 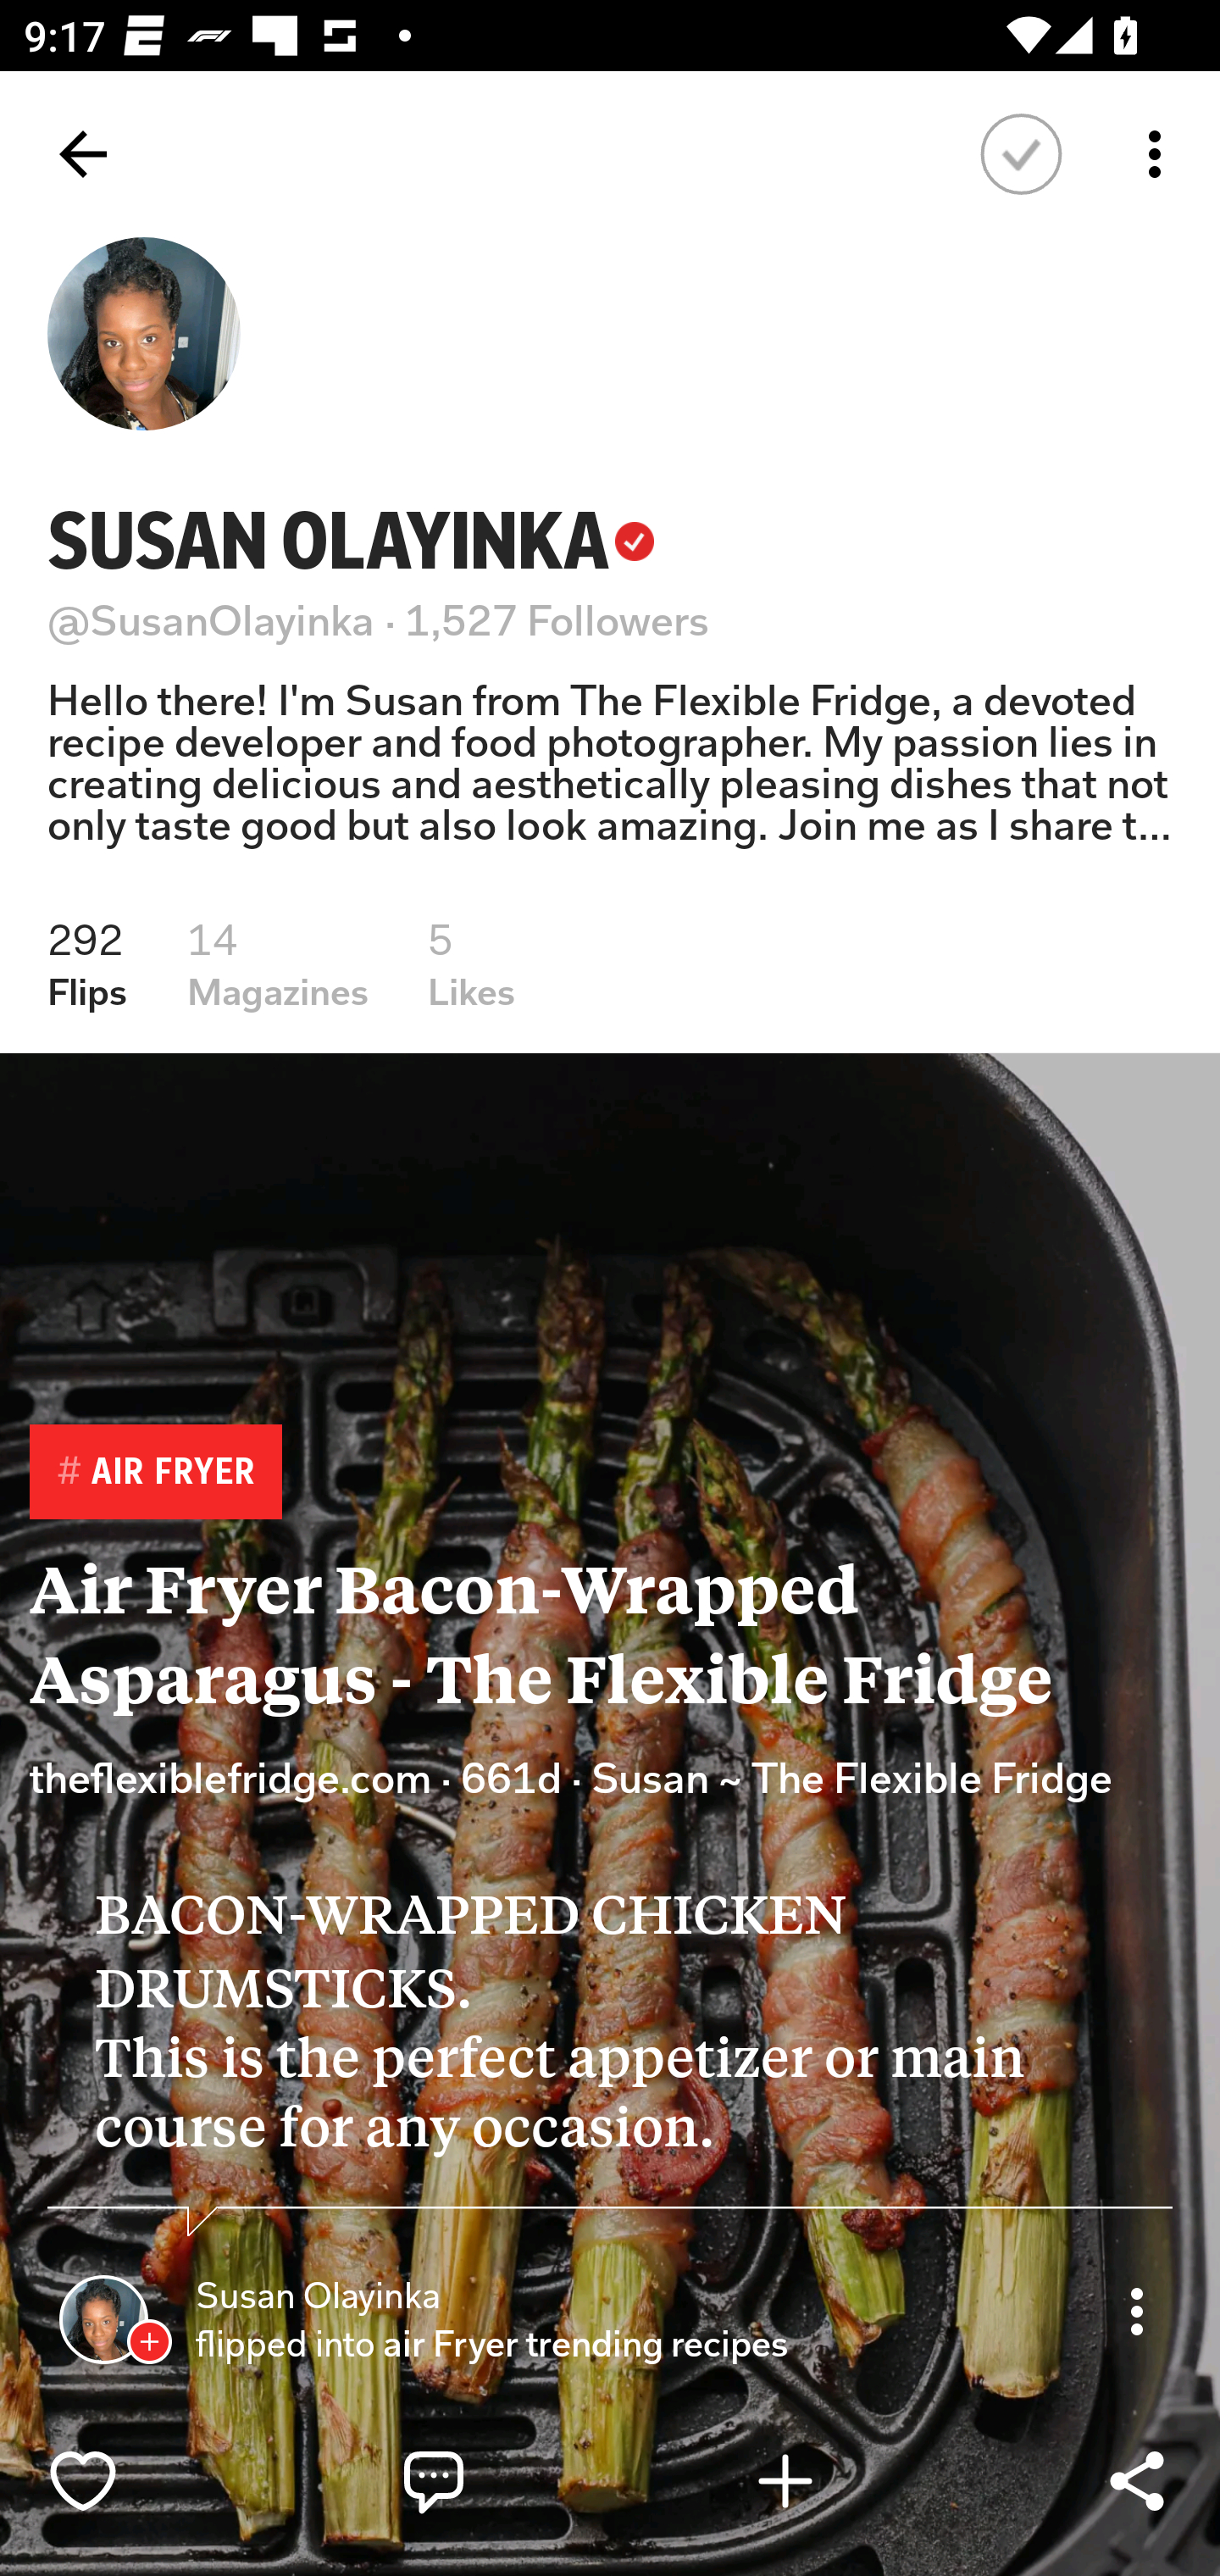 I want to click on 292 Flips, so click(x=87, y=964).